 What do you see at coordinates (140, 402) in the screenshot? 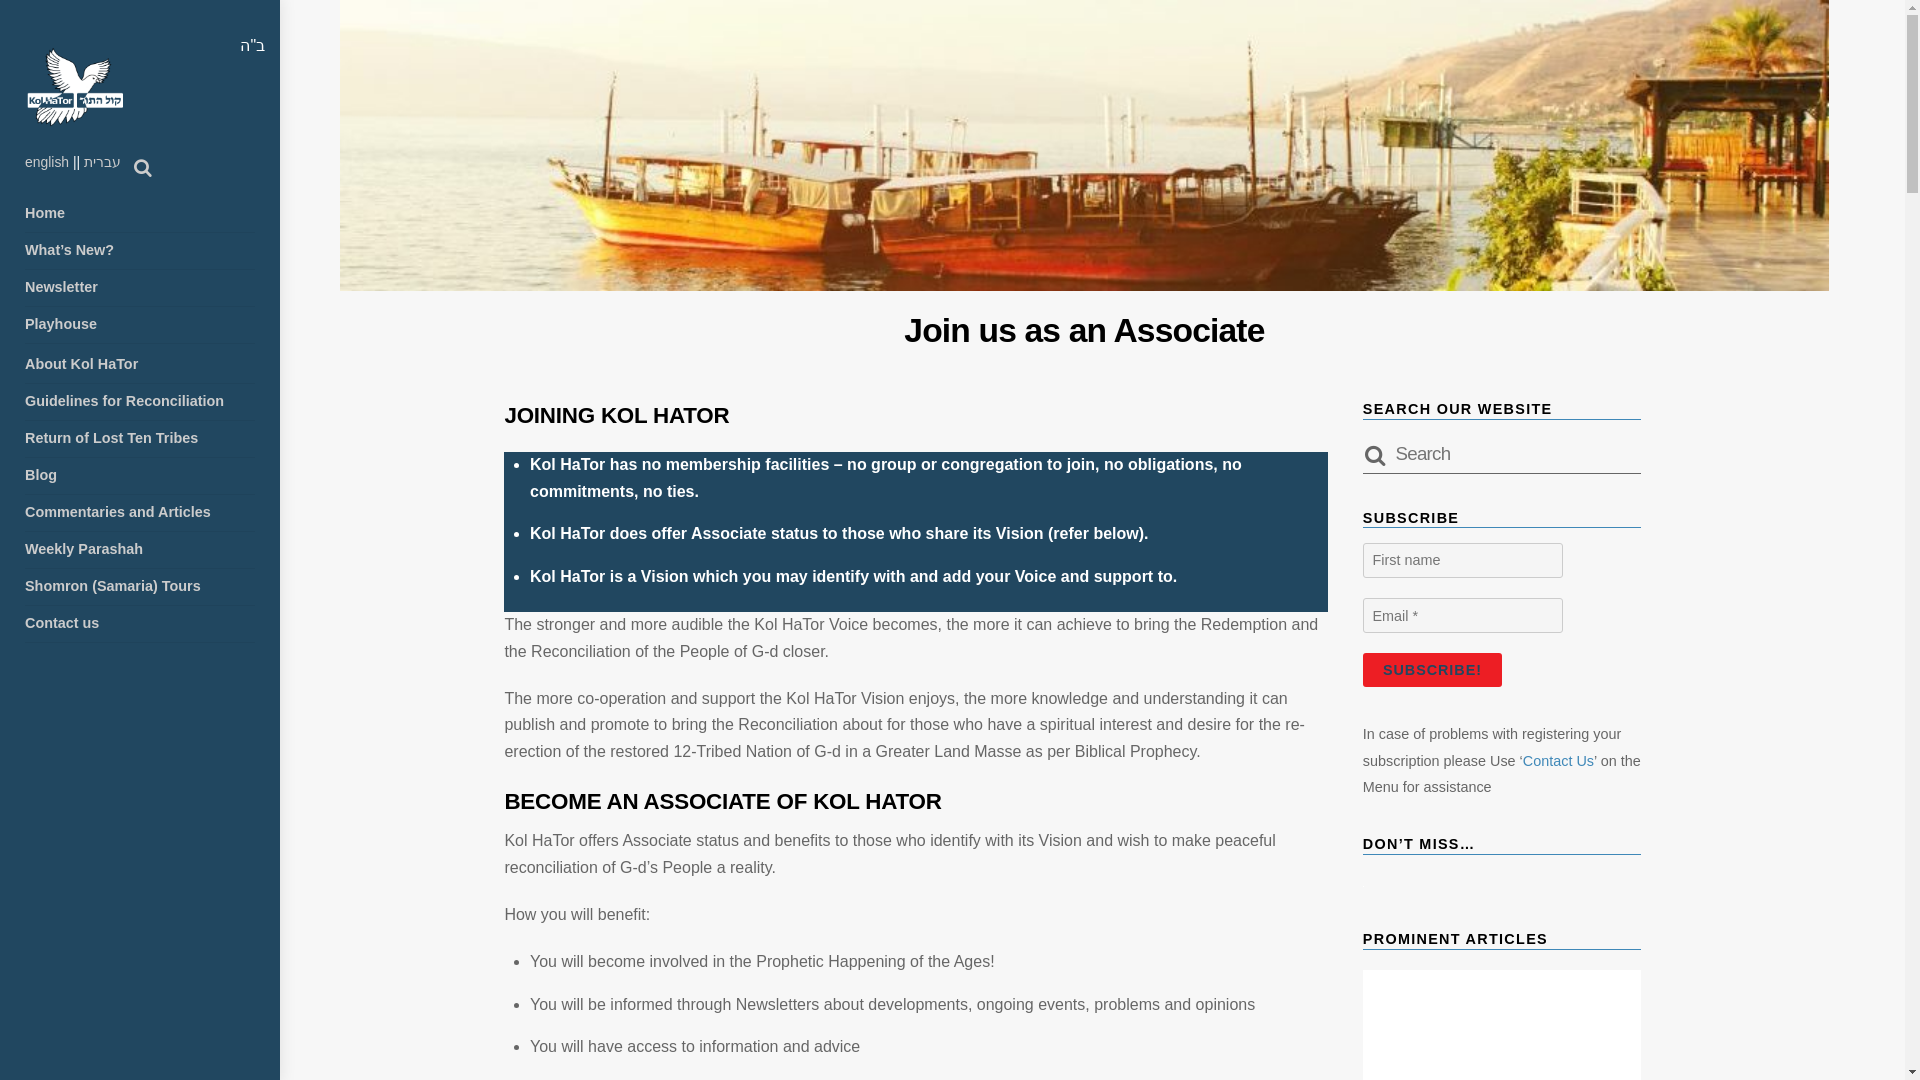
I see `Guidelines for Reconciliation` at bounding box center [140, 402].